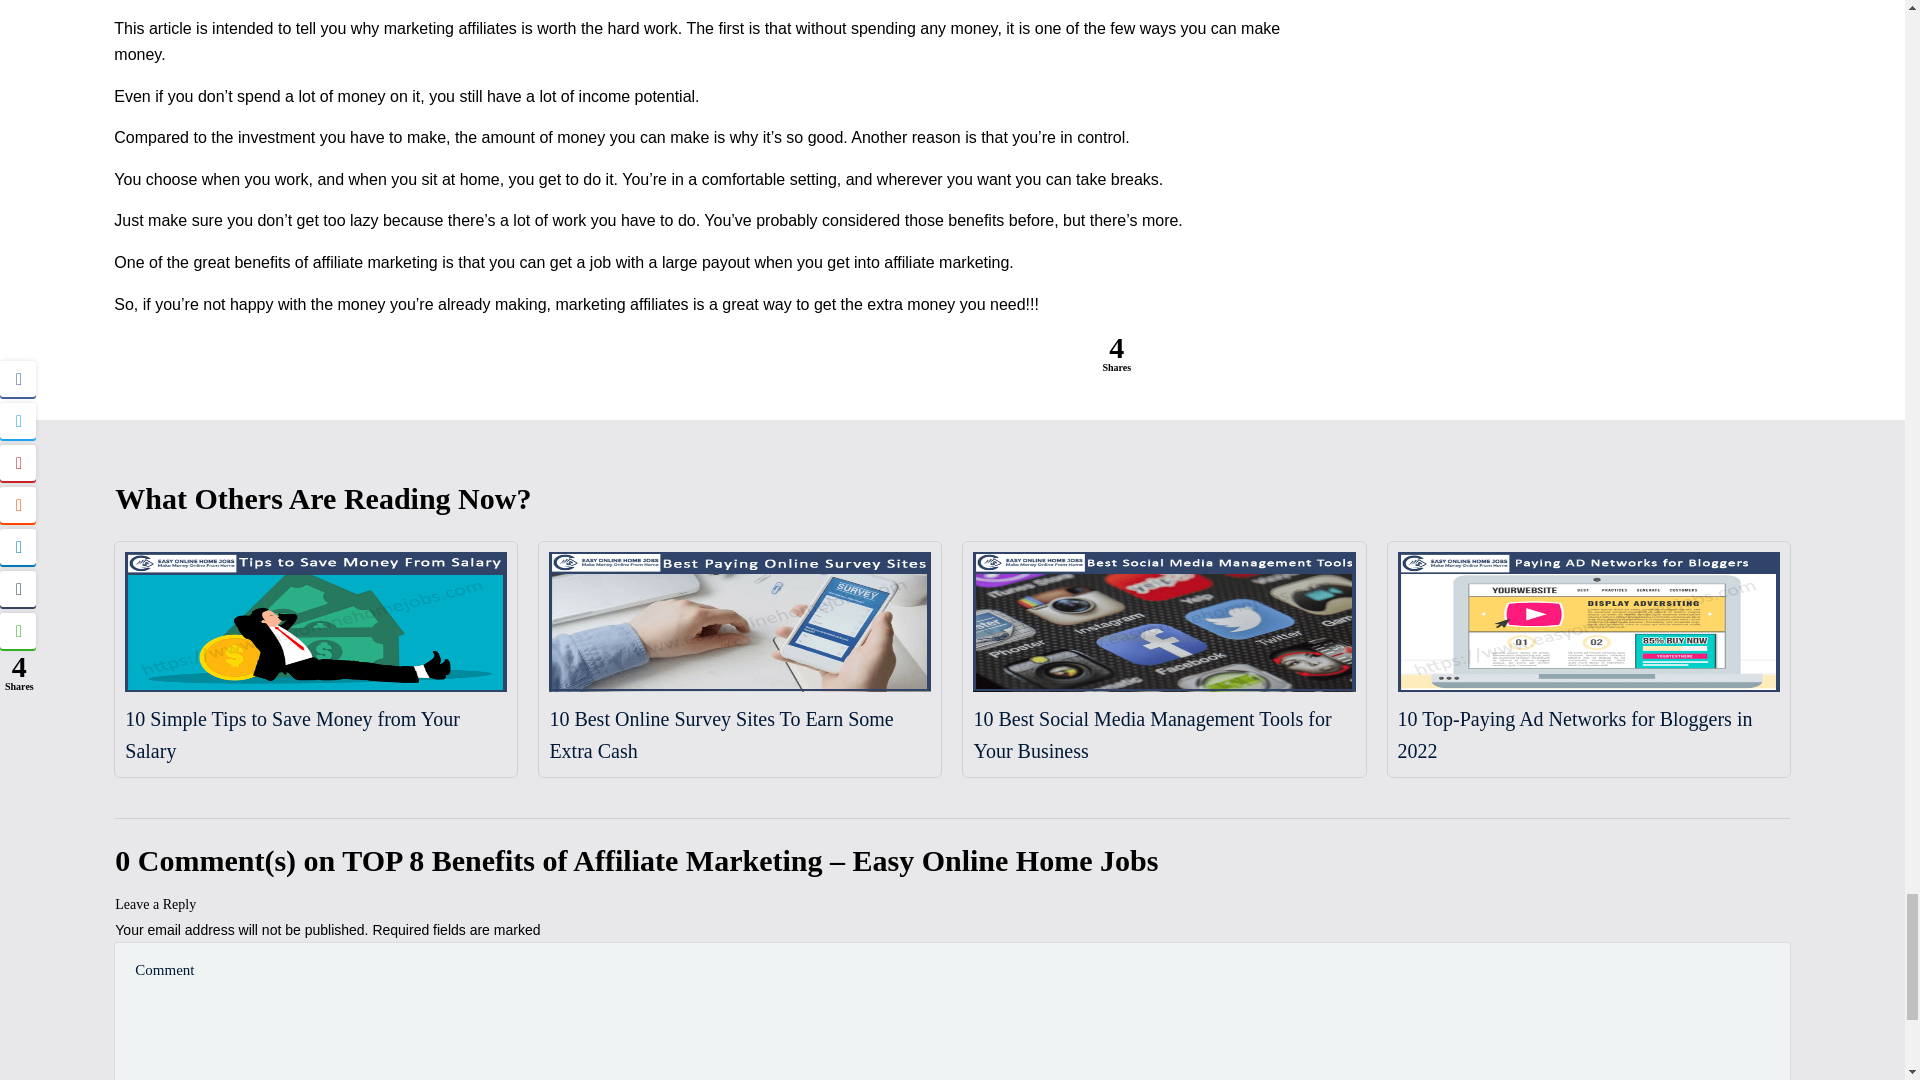 The width and height of the screenshot is (1920, 1080). I want to click on 10 Best Social Media Management Tools for Your Business, so click(1152, 735).